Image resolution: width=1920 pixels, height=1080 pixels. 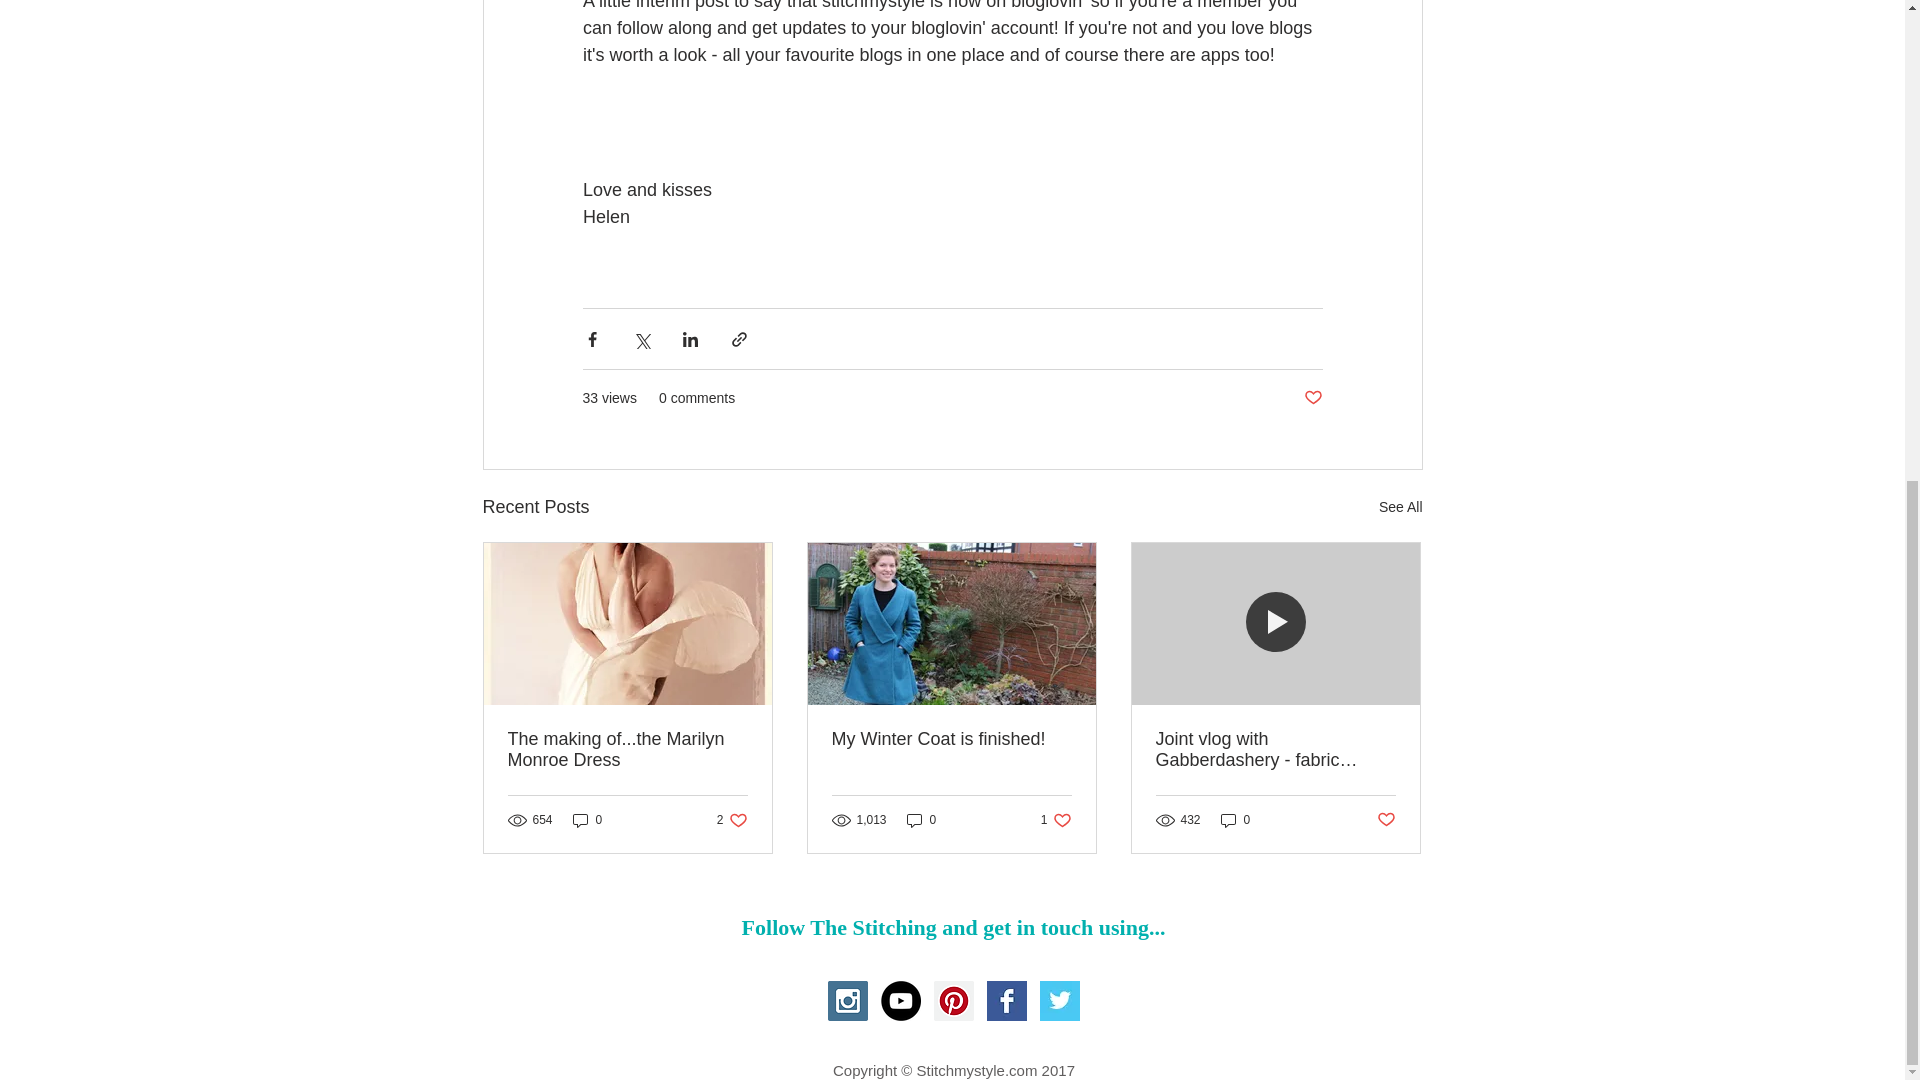 I want to click on 0, so click(x=1275, y=750).